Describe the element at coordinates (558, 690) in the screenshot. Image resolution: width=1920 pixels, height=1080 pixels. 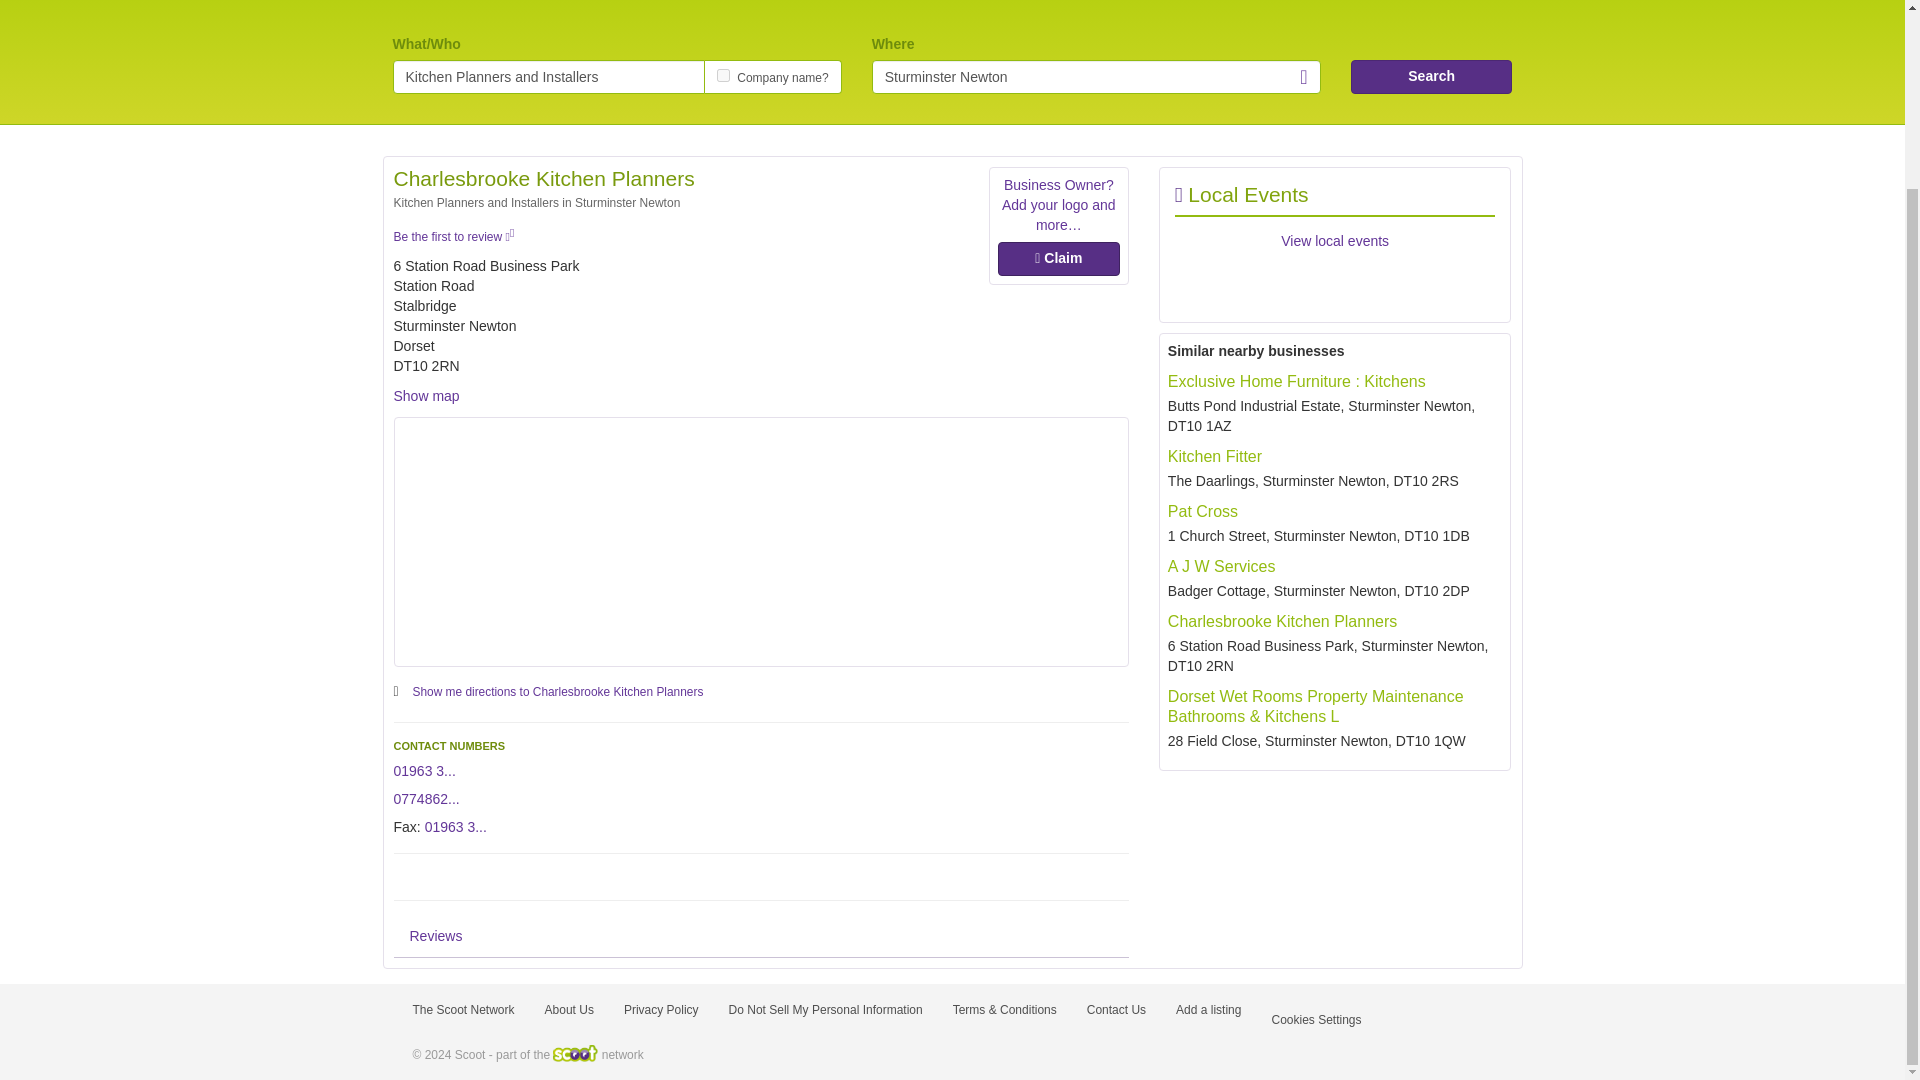
I see `Show me directions to Charlesbrooke Kitchen Planners` at that location.